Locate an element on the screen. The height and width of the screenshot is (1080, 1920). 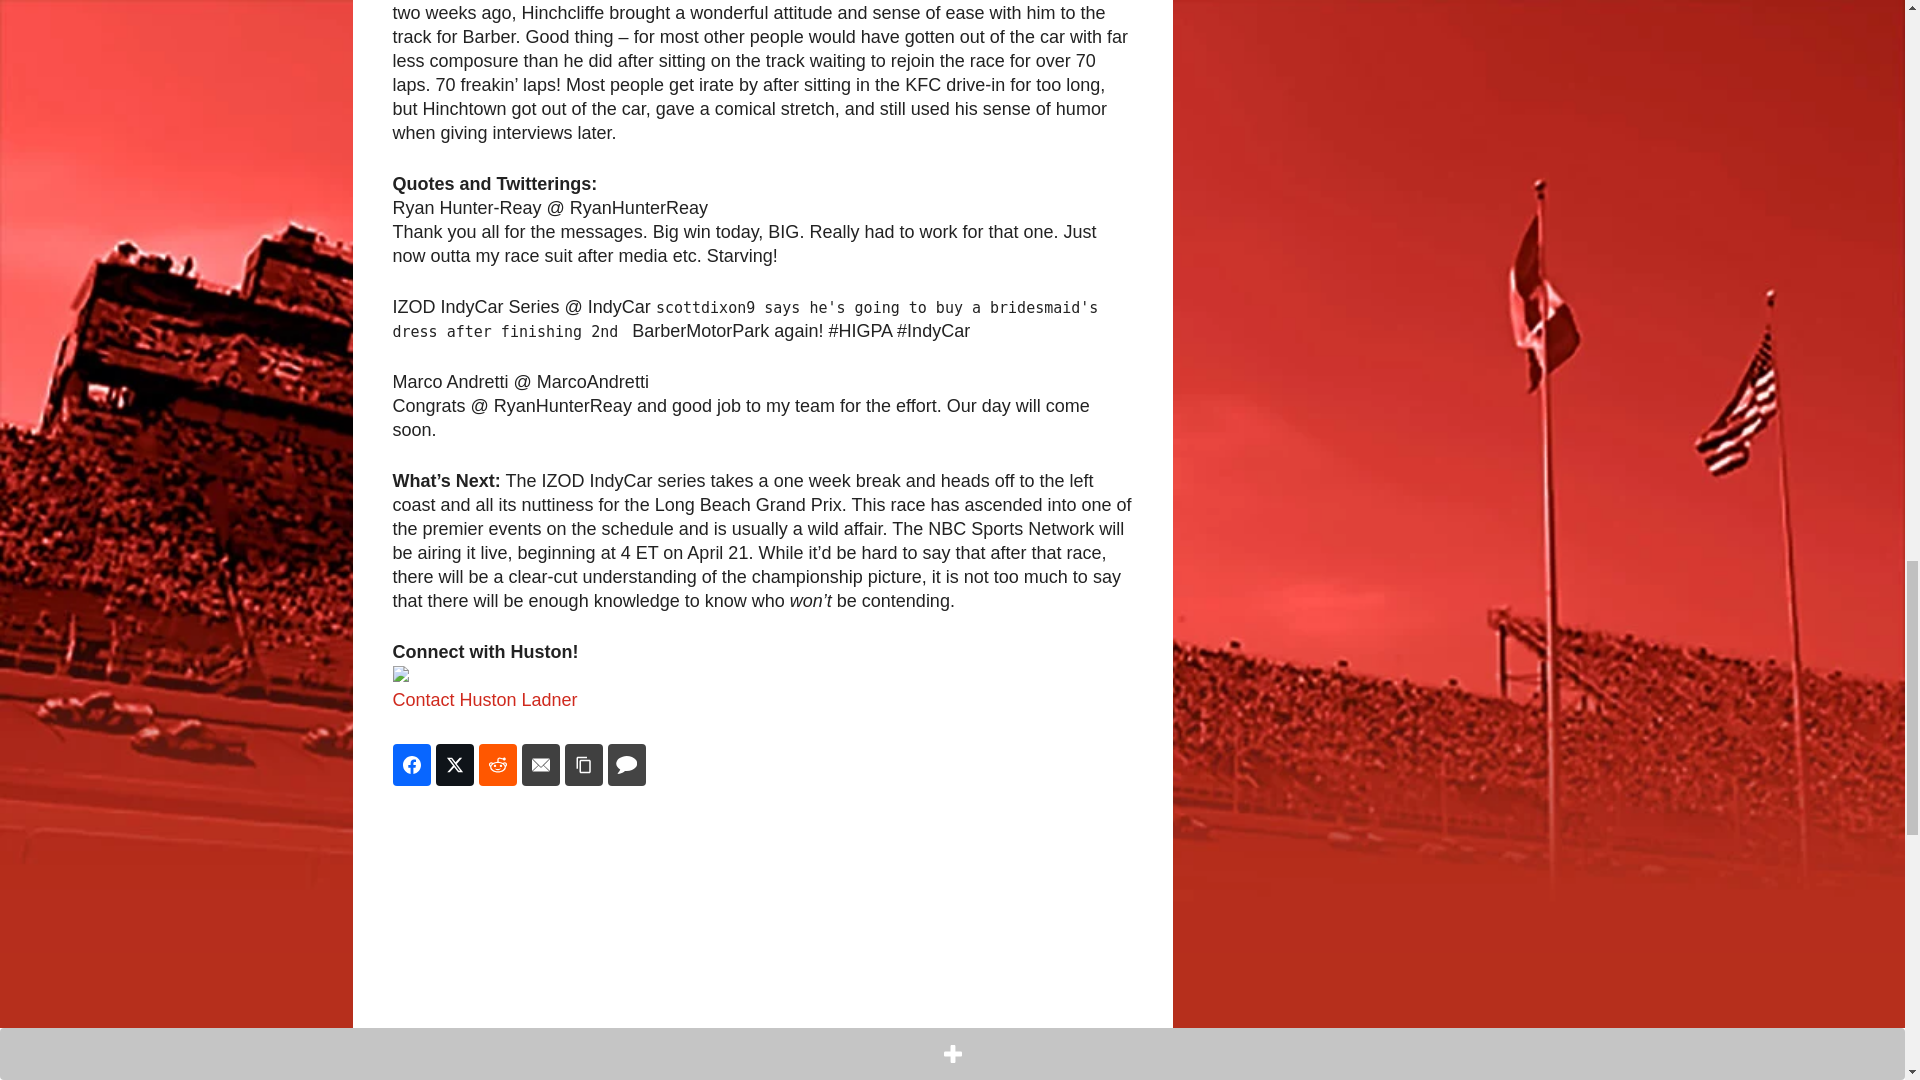
Share on Twitter is located at coordinates (454, 765).